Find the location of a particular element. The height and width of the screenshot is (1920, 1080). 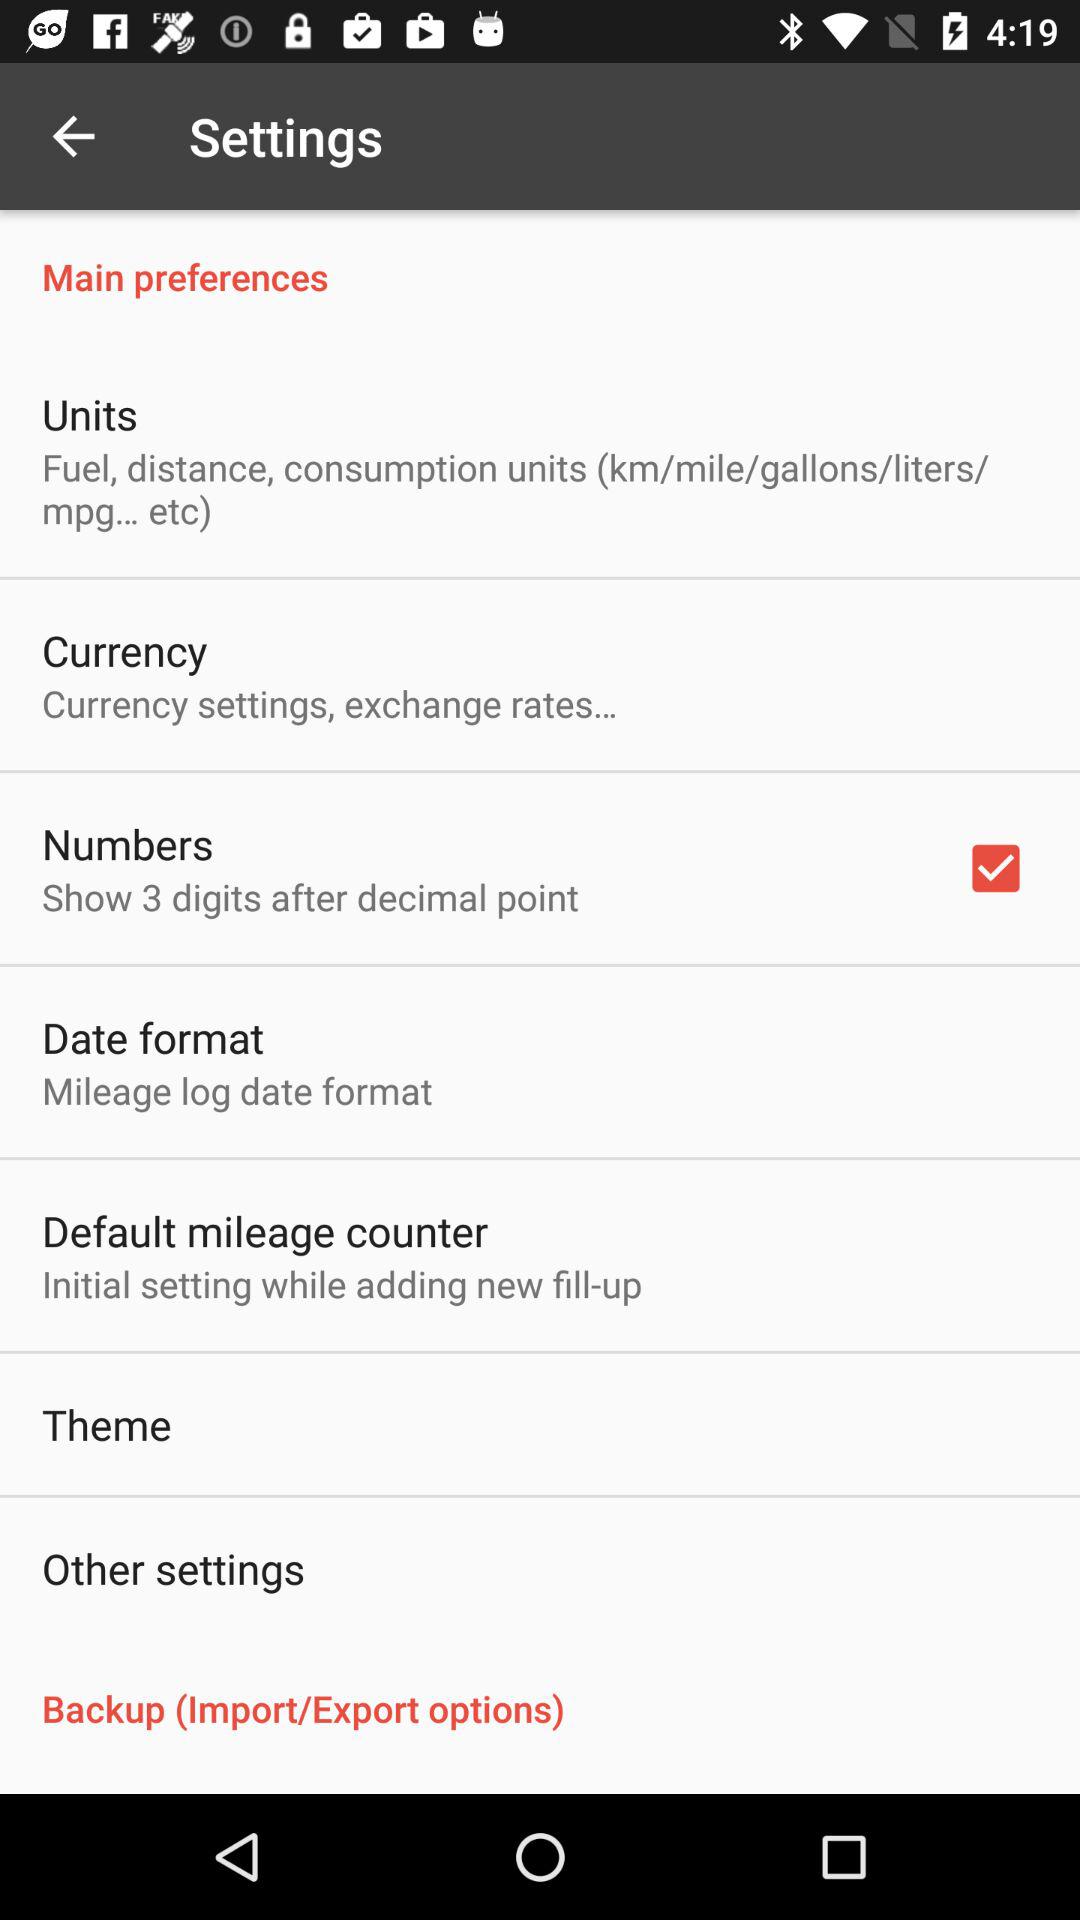

tap icon above main preferences is located at coordinates (73, 136).